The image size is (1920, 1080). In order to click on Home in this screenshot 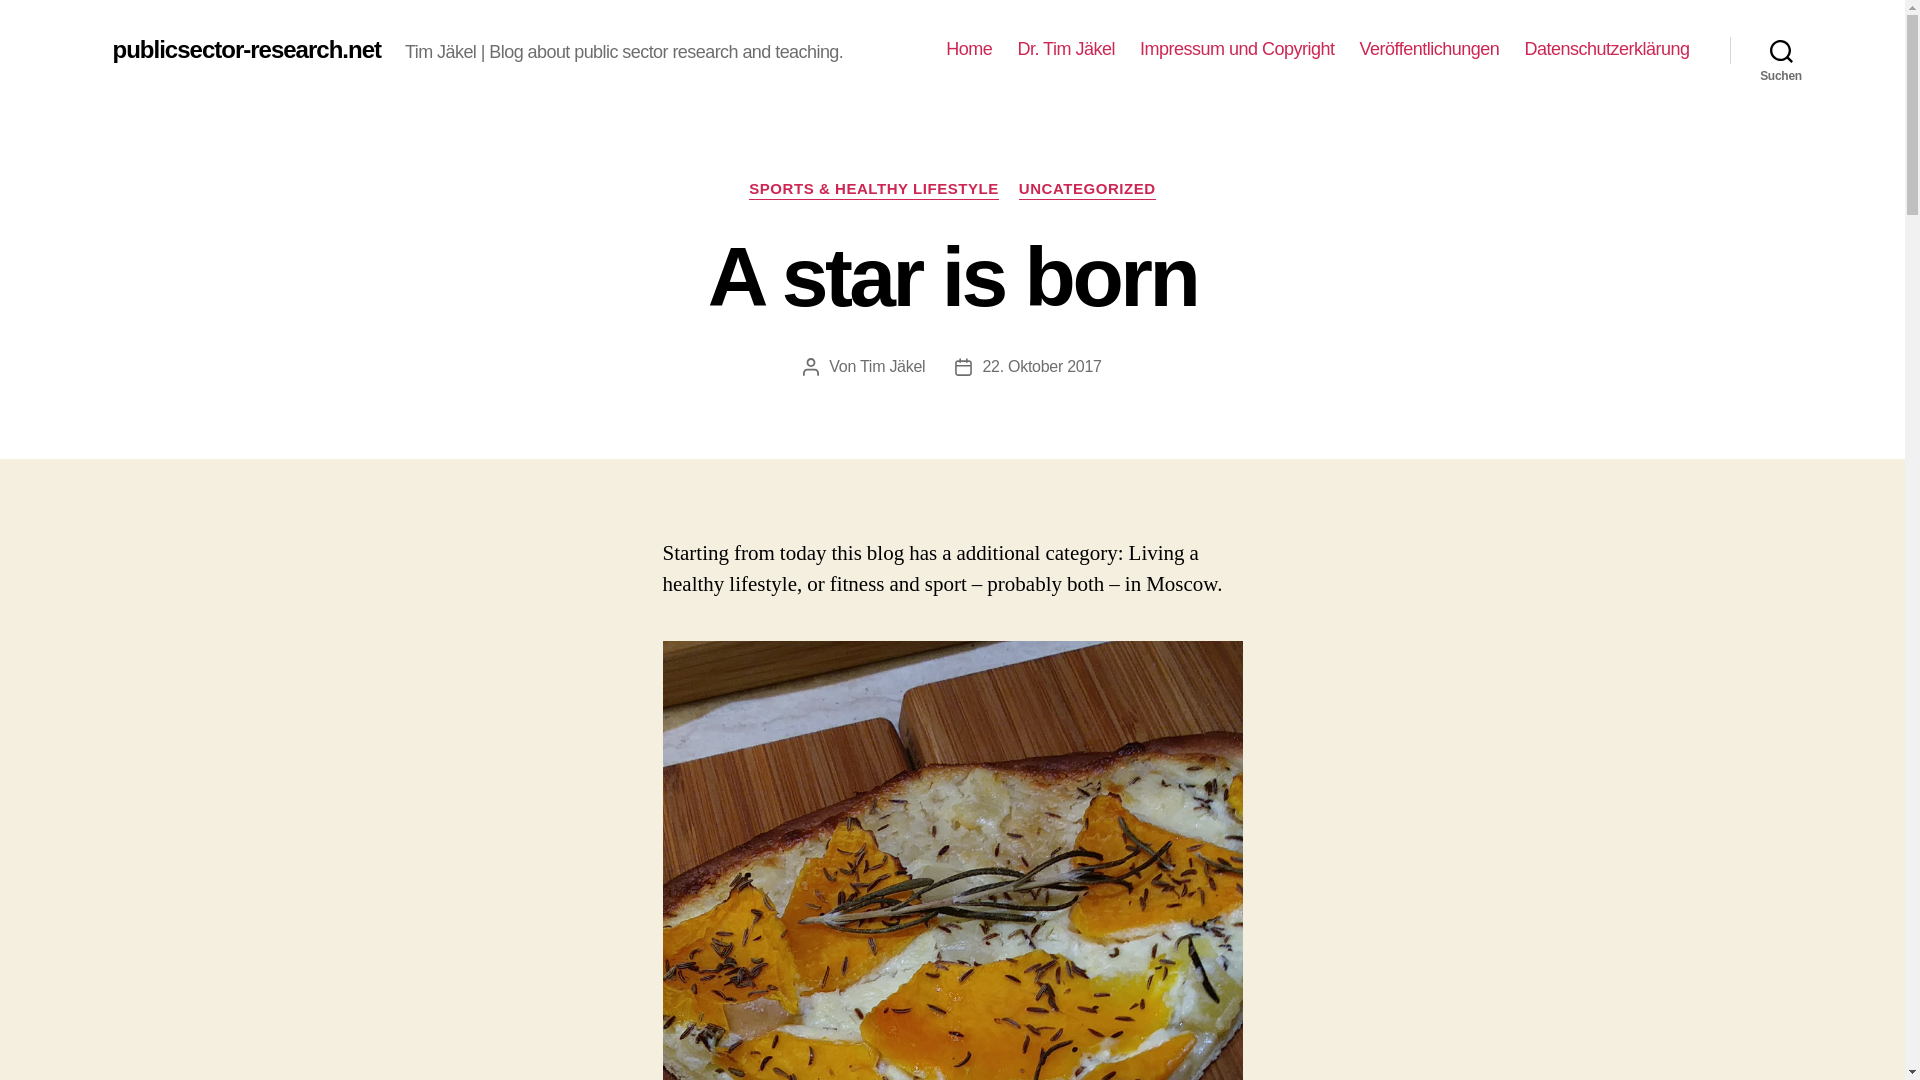, I will do `click(969, 49)`.